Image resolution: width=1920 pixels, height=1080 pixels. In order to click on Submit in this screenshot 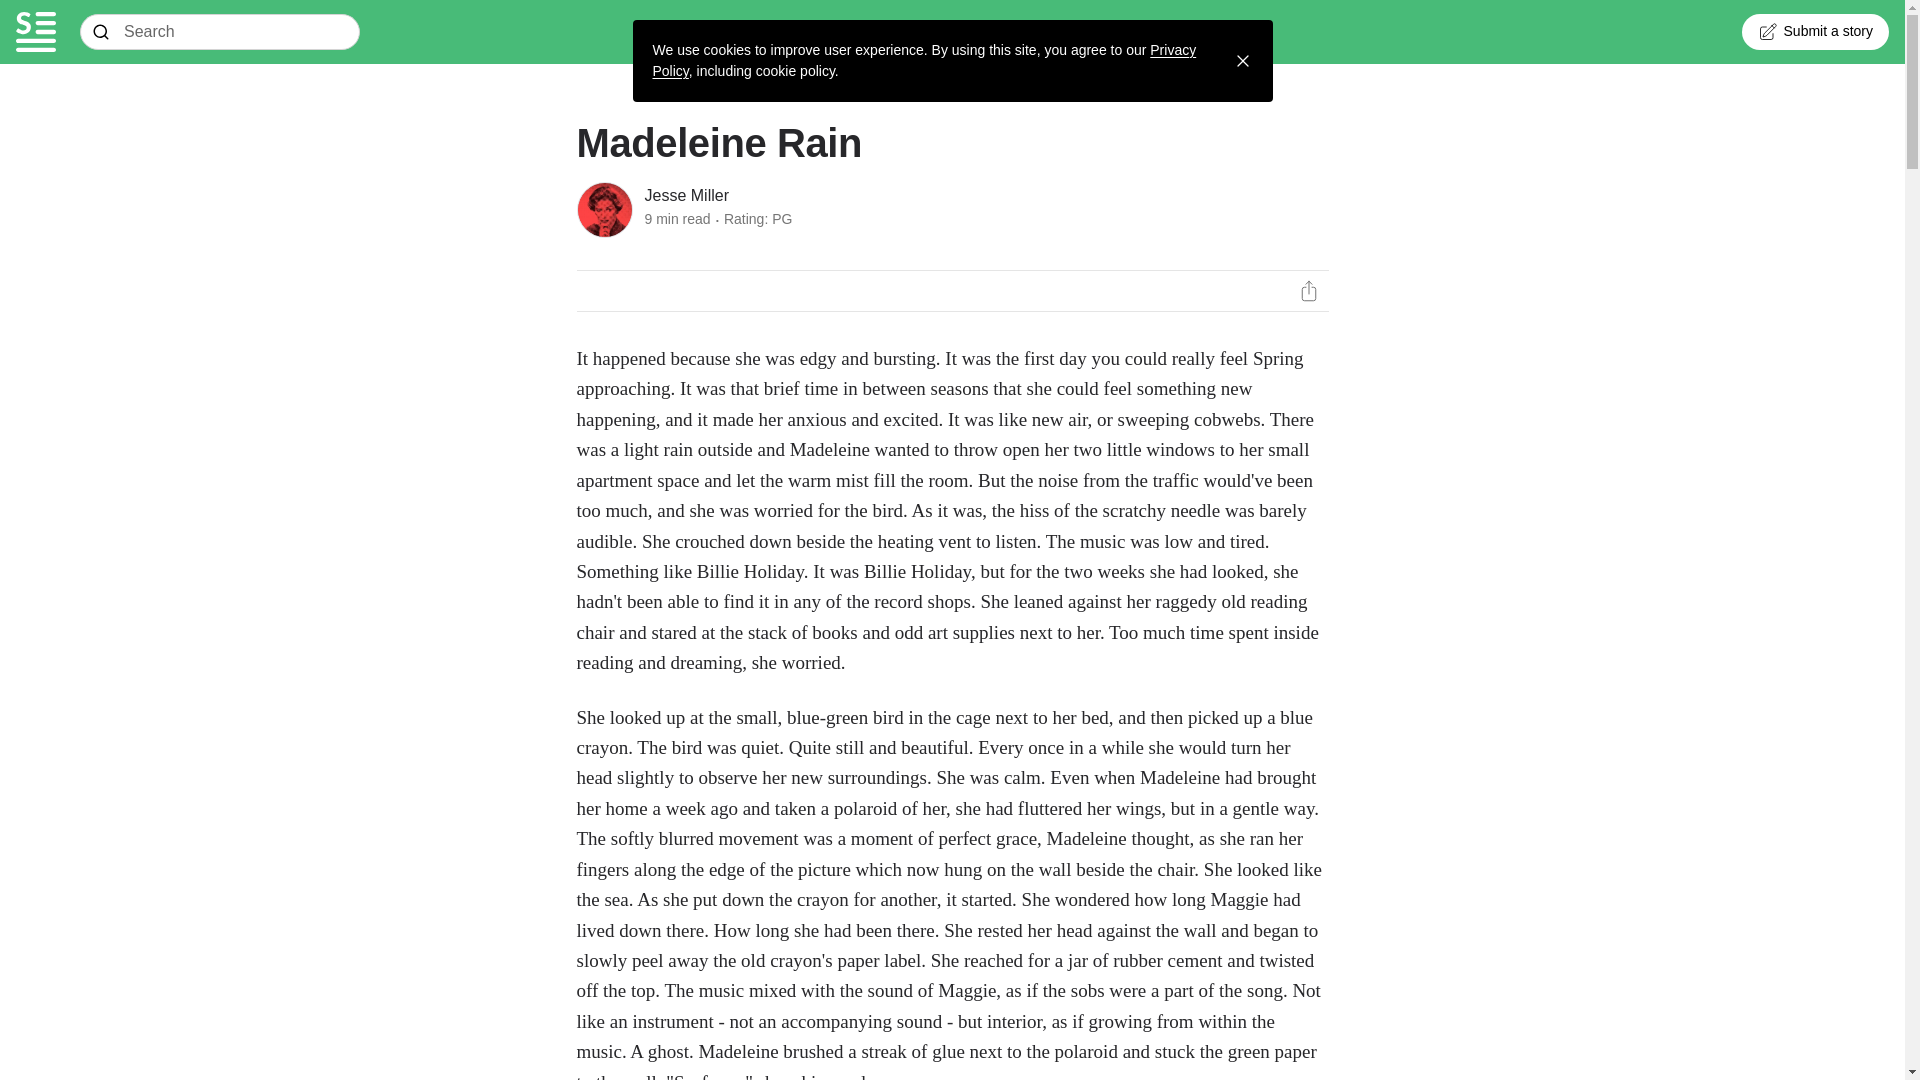, I will do `click(102, 32)`.